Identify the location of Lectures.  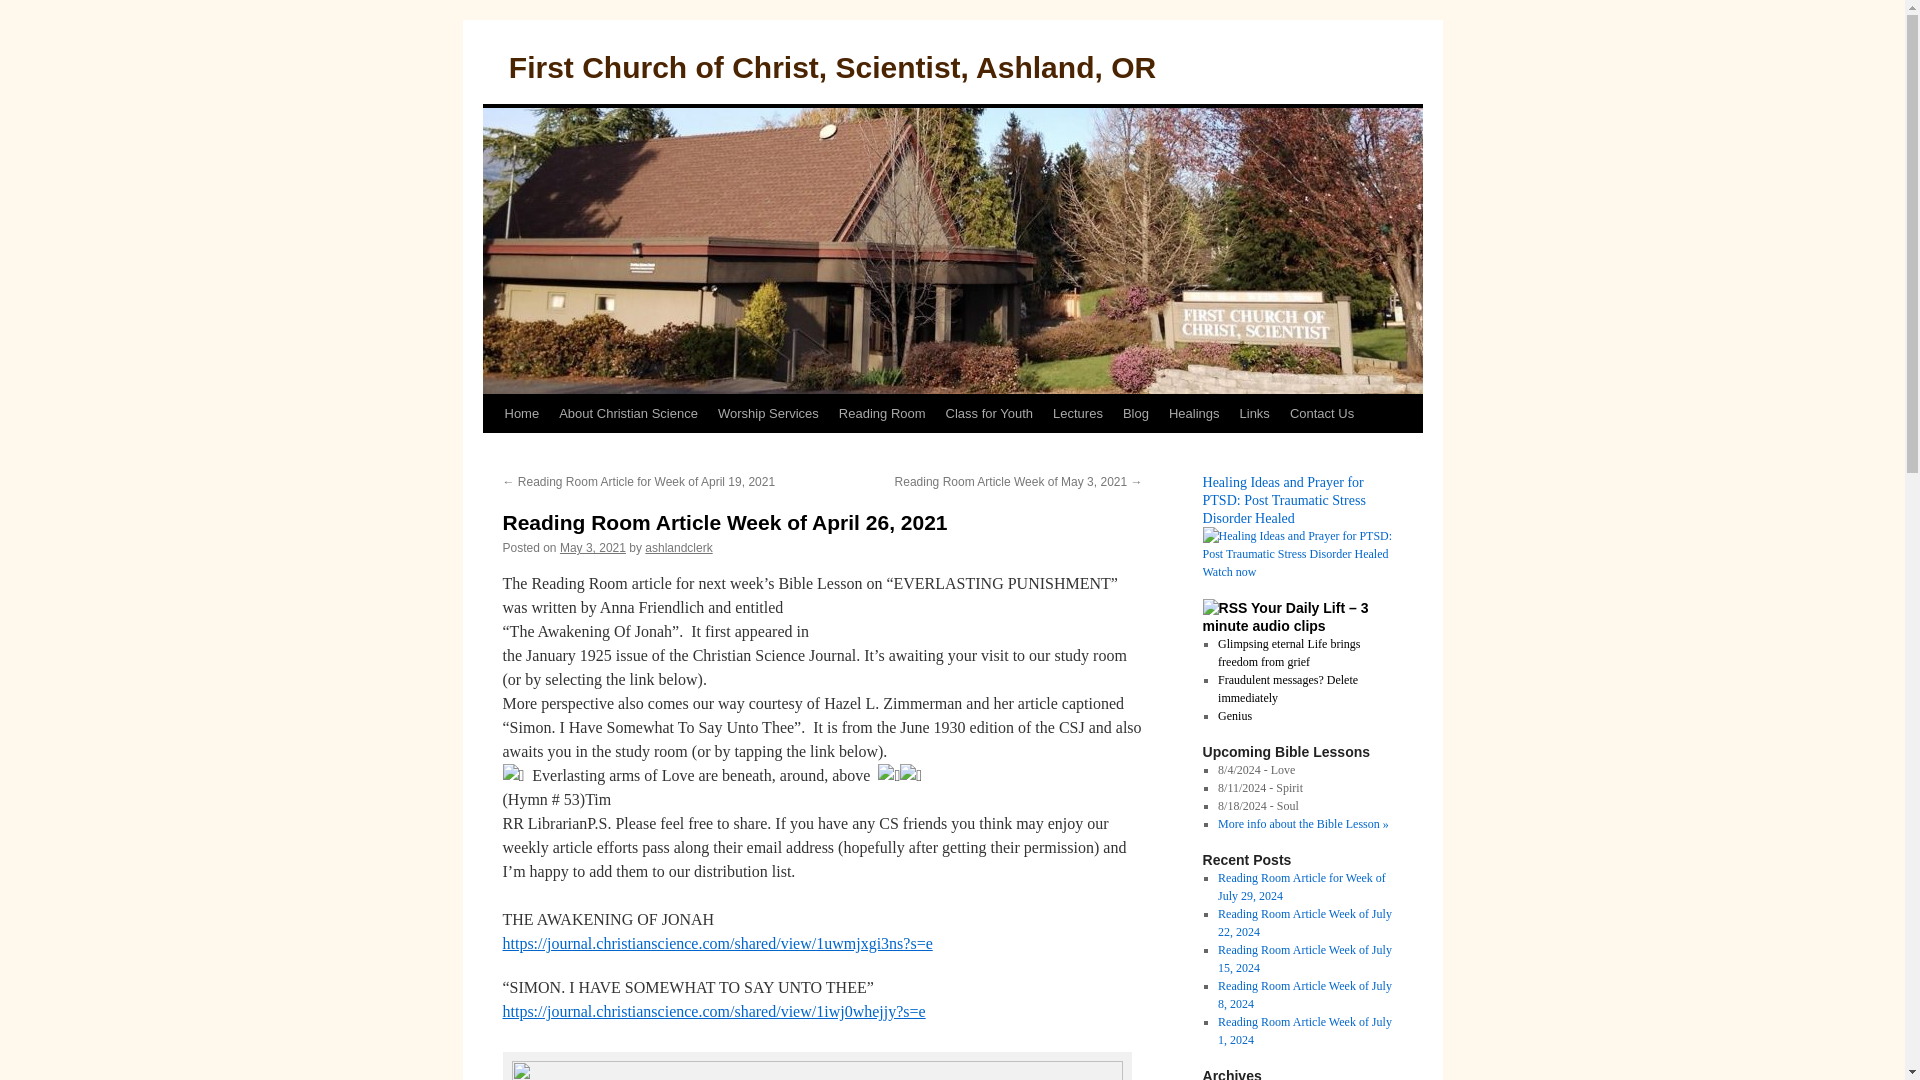
(1078, 414).